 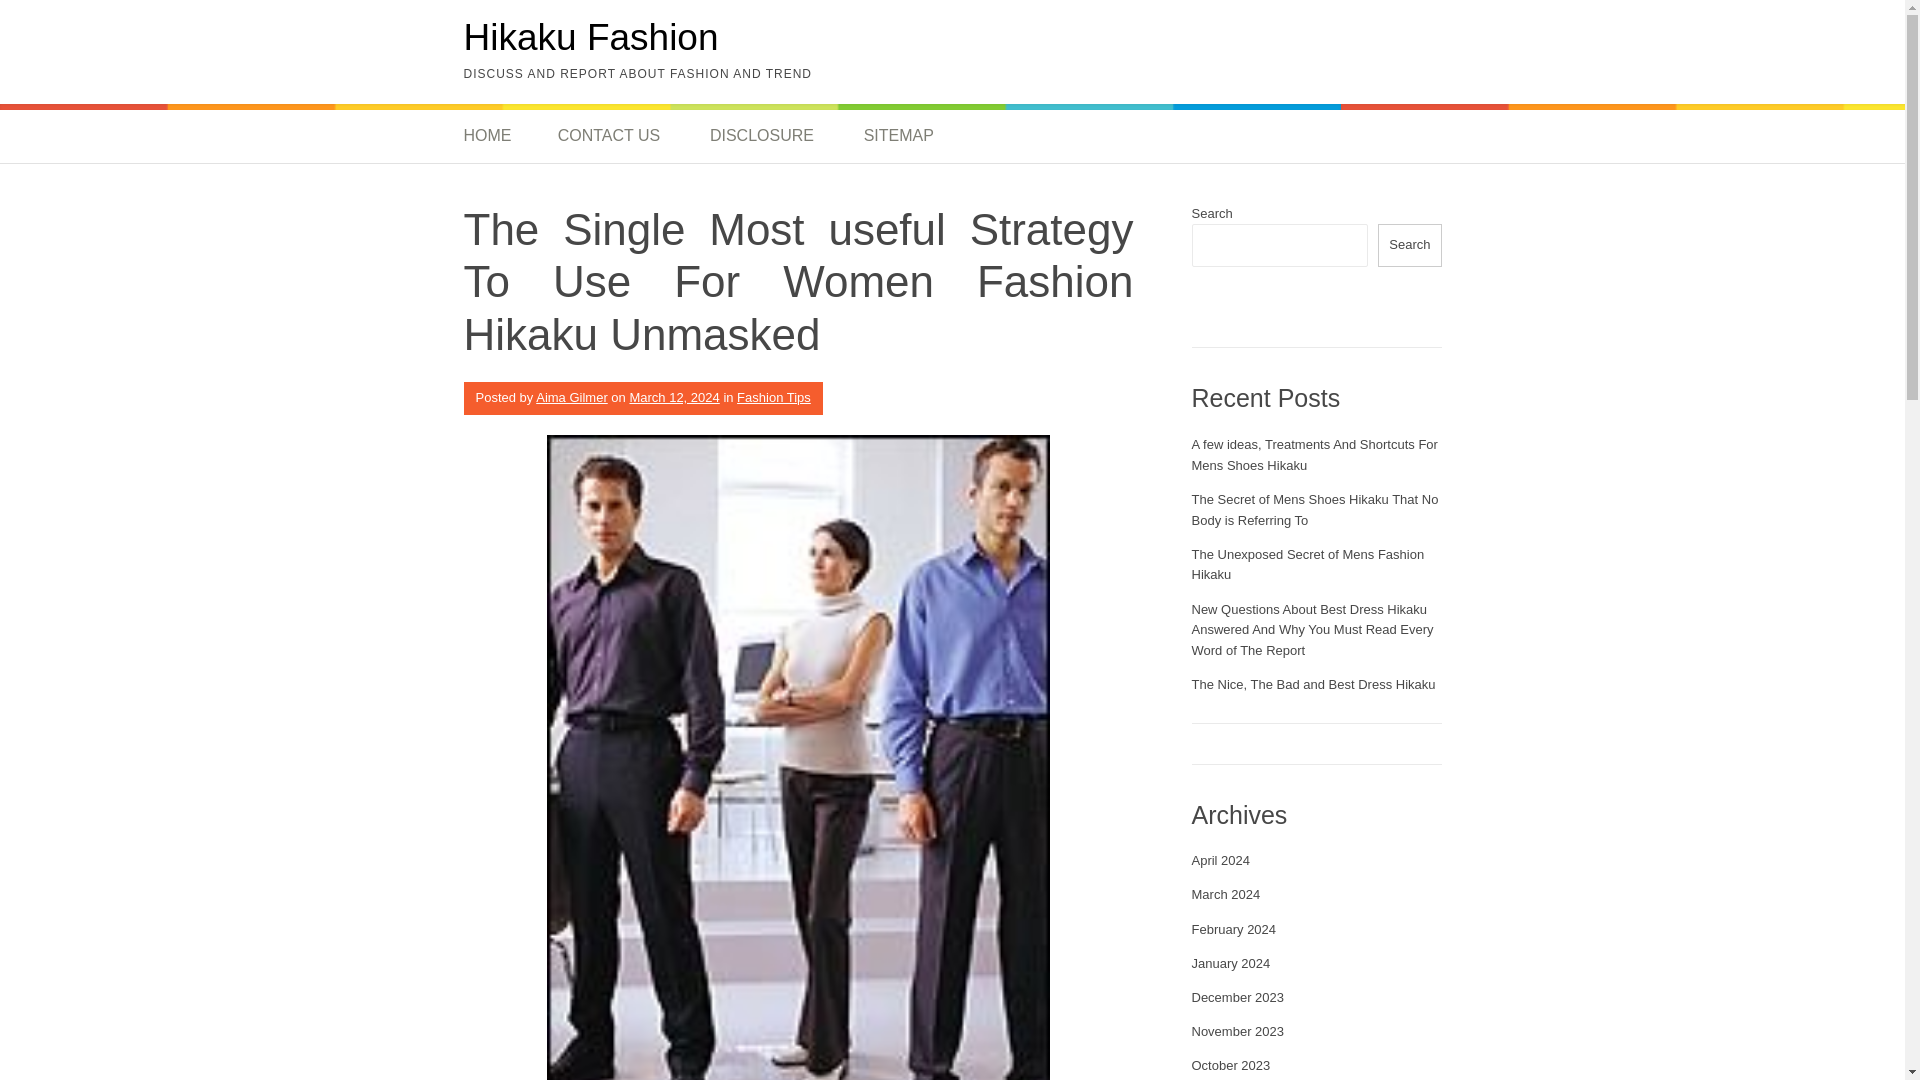 What do you see at coordinates (762, 136) in the screenshot?
I see `DISCLOSURE` at bounding box center [762, 136].